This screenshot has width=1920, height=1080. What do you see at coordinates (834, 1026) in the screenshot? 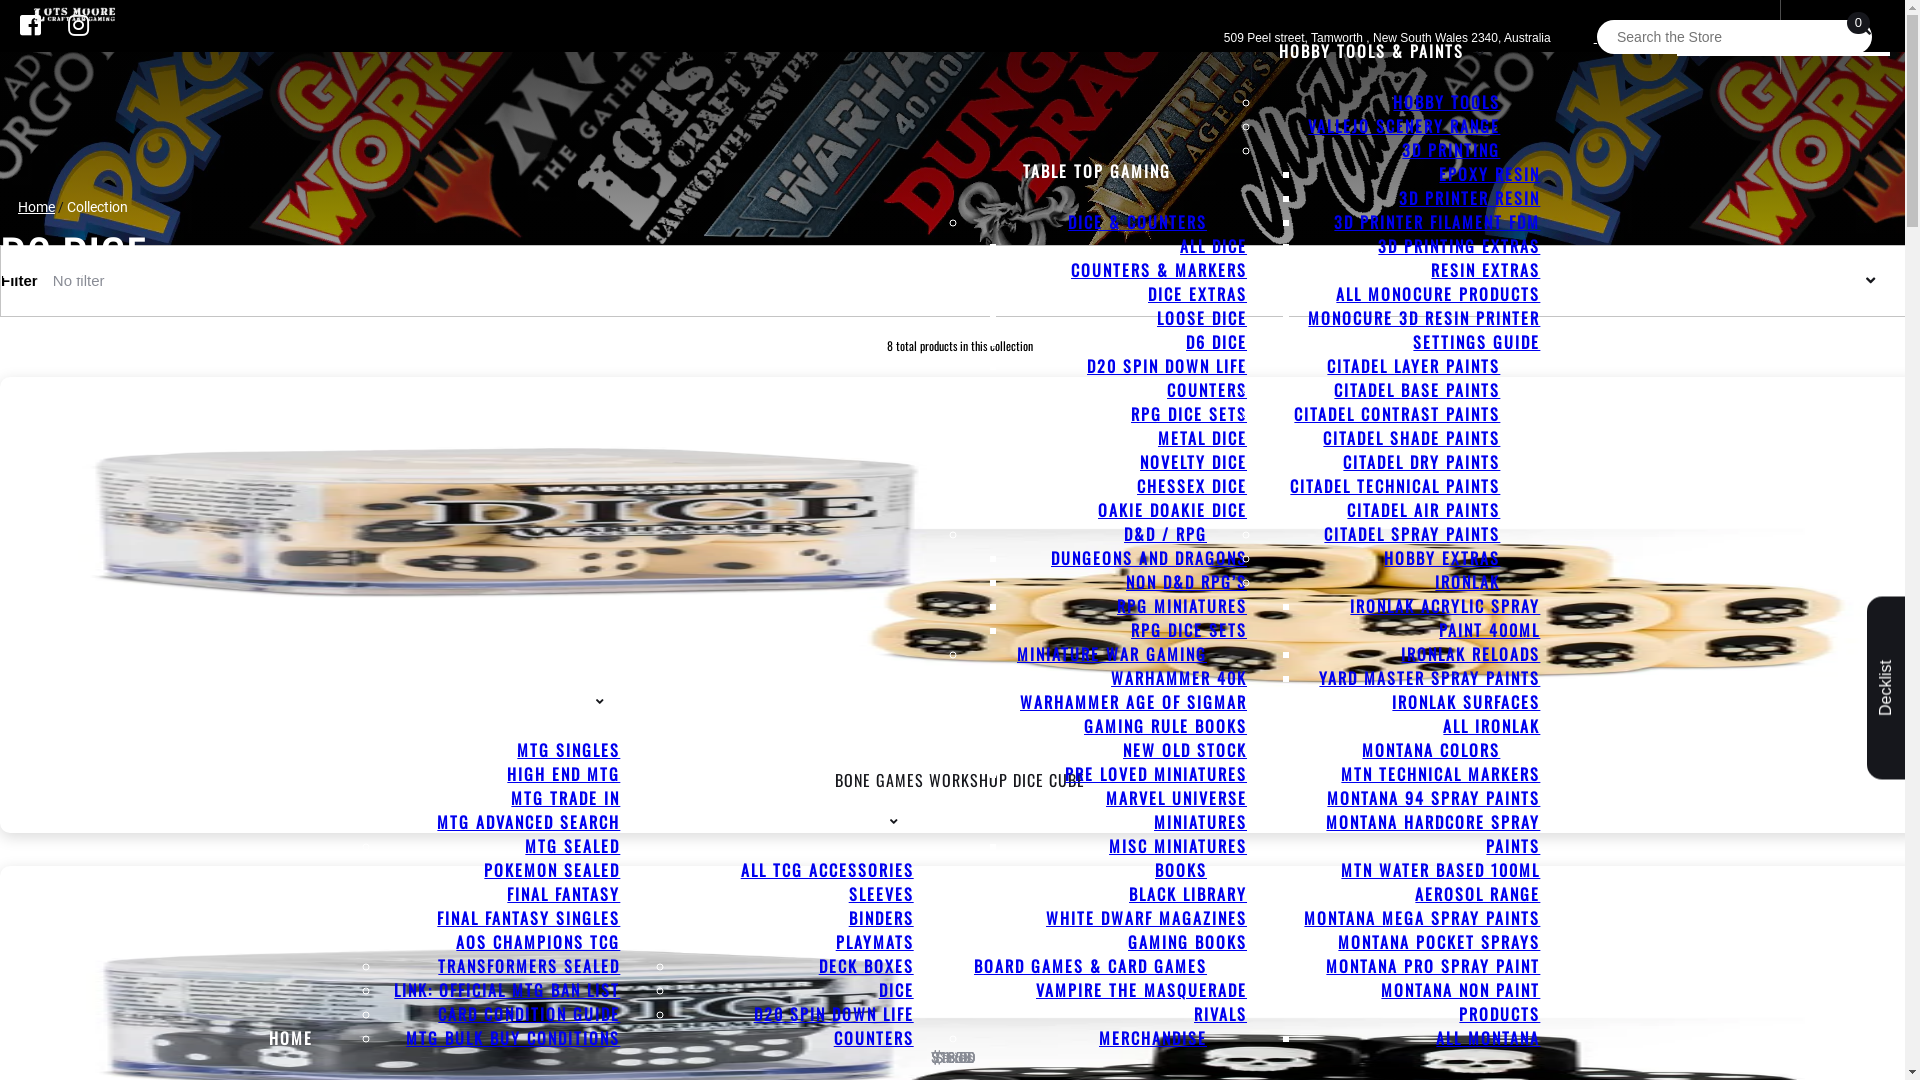
I see `D20 SPIN DOWN LIFE COUNTERS` at bounding box center [834, 1026].